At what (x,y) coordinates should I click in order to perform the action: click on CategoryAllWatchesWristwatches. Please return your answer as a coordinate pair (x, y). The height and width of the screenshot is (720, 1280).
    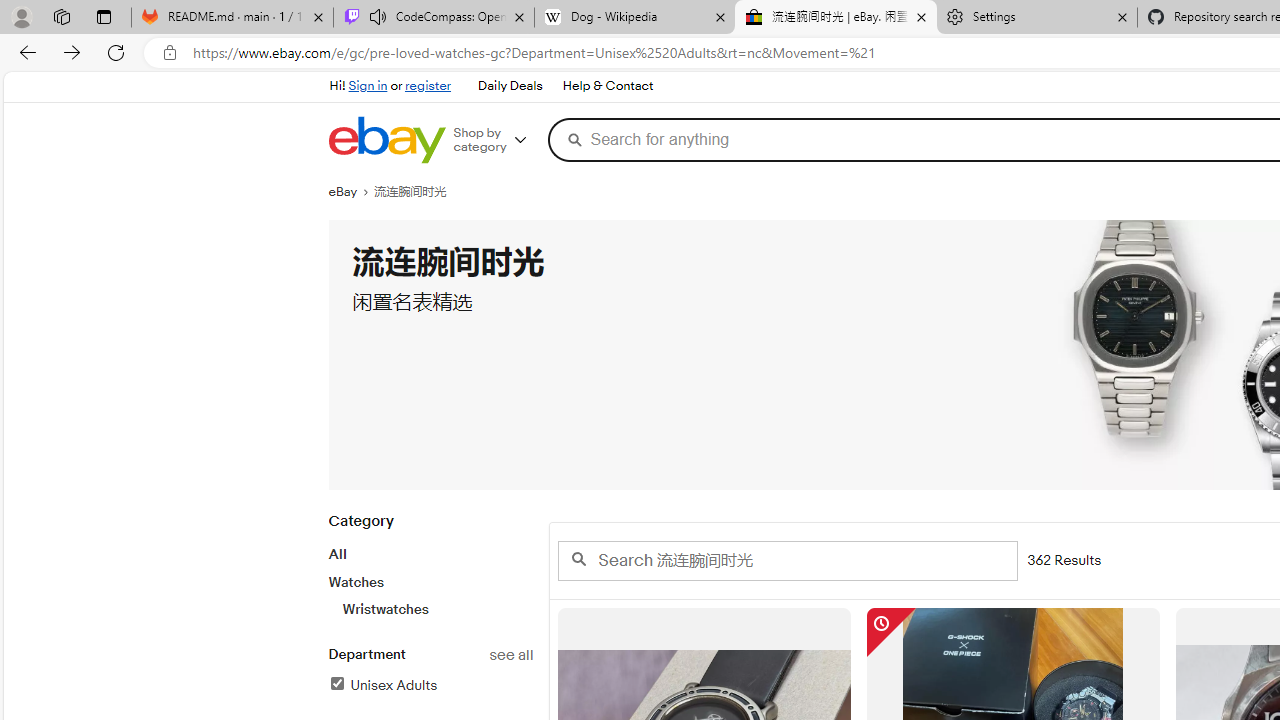
    Looking at the image, I should click on (430, 576).